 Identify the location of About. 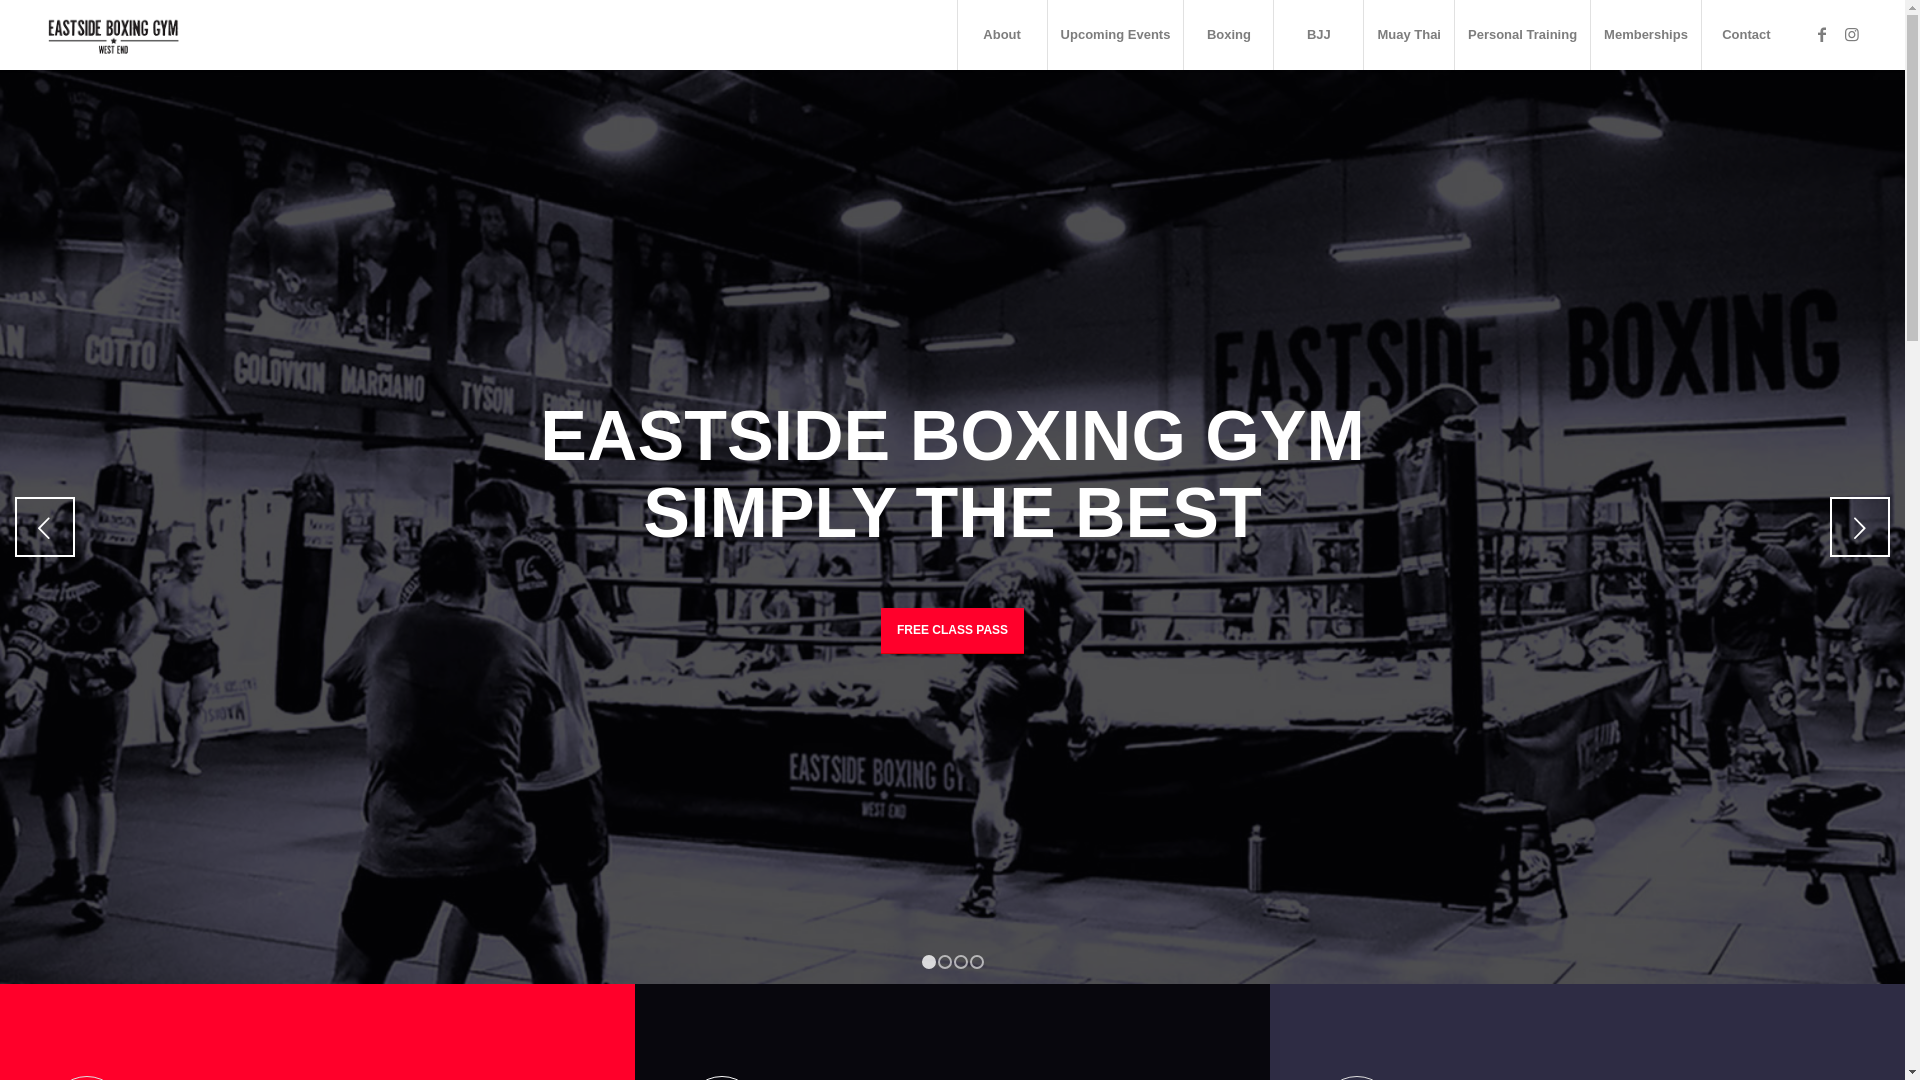
(1002, 35).